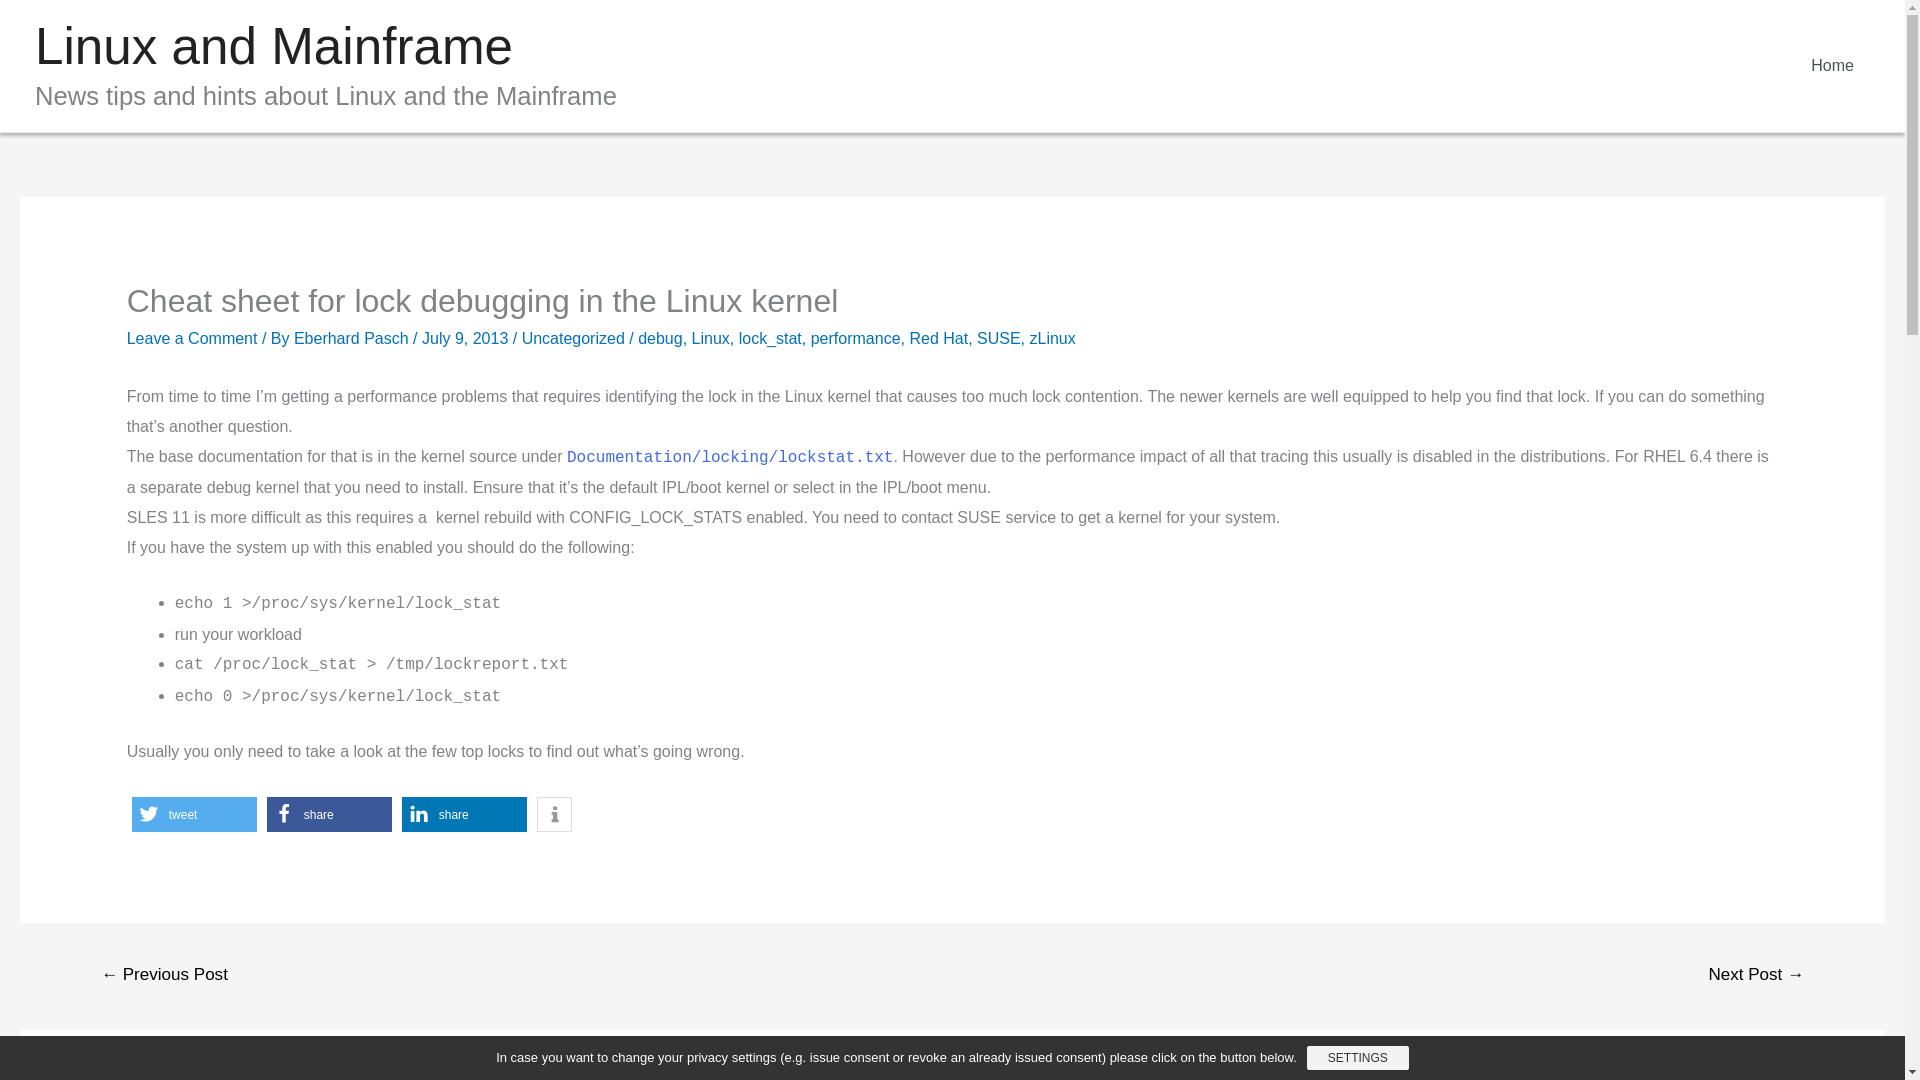 The image size is (1920, 1080). Describe the element at coordinates (660, 338) in the screenshot. I see `debug` at that location.